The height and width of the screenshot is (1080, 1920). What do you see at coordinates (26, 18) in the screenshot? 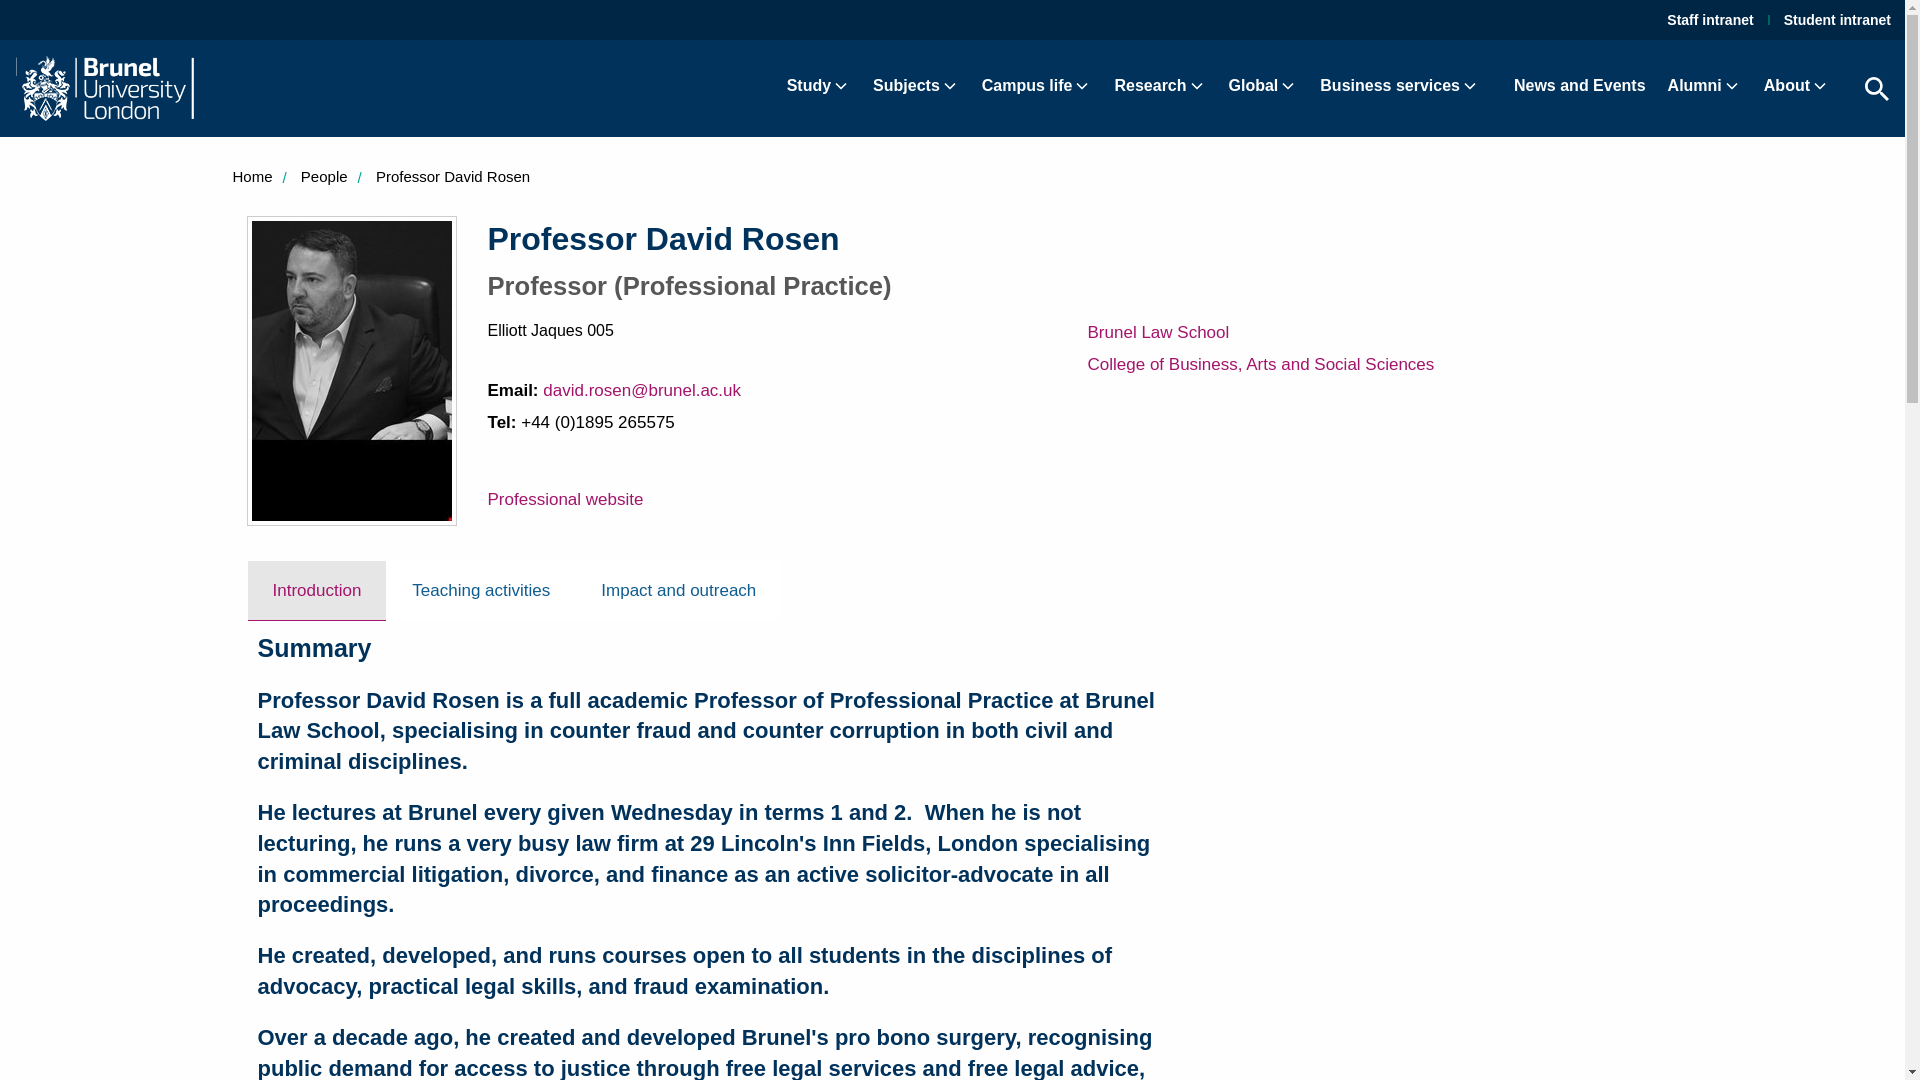
I see `Skip to main content` at bounding box center [26, 18].